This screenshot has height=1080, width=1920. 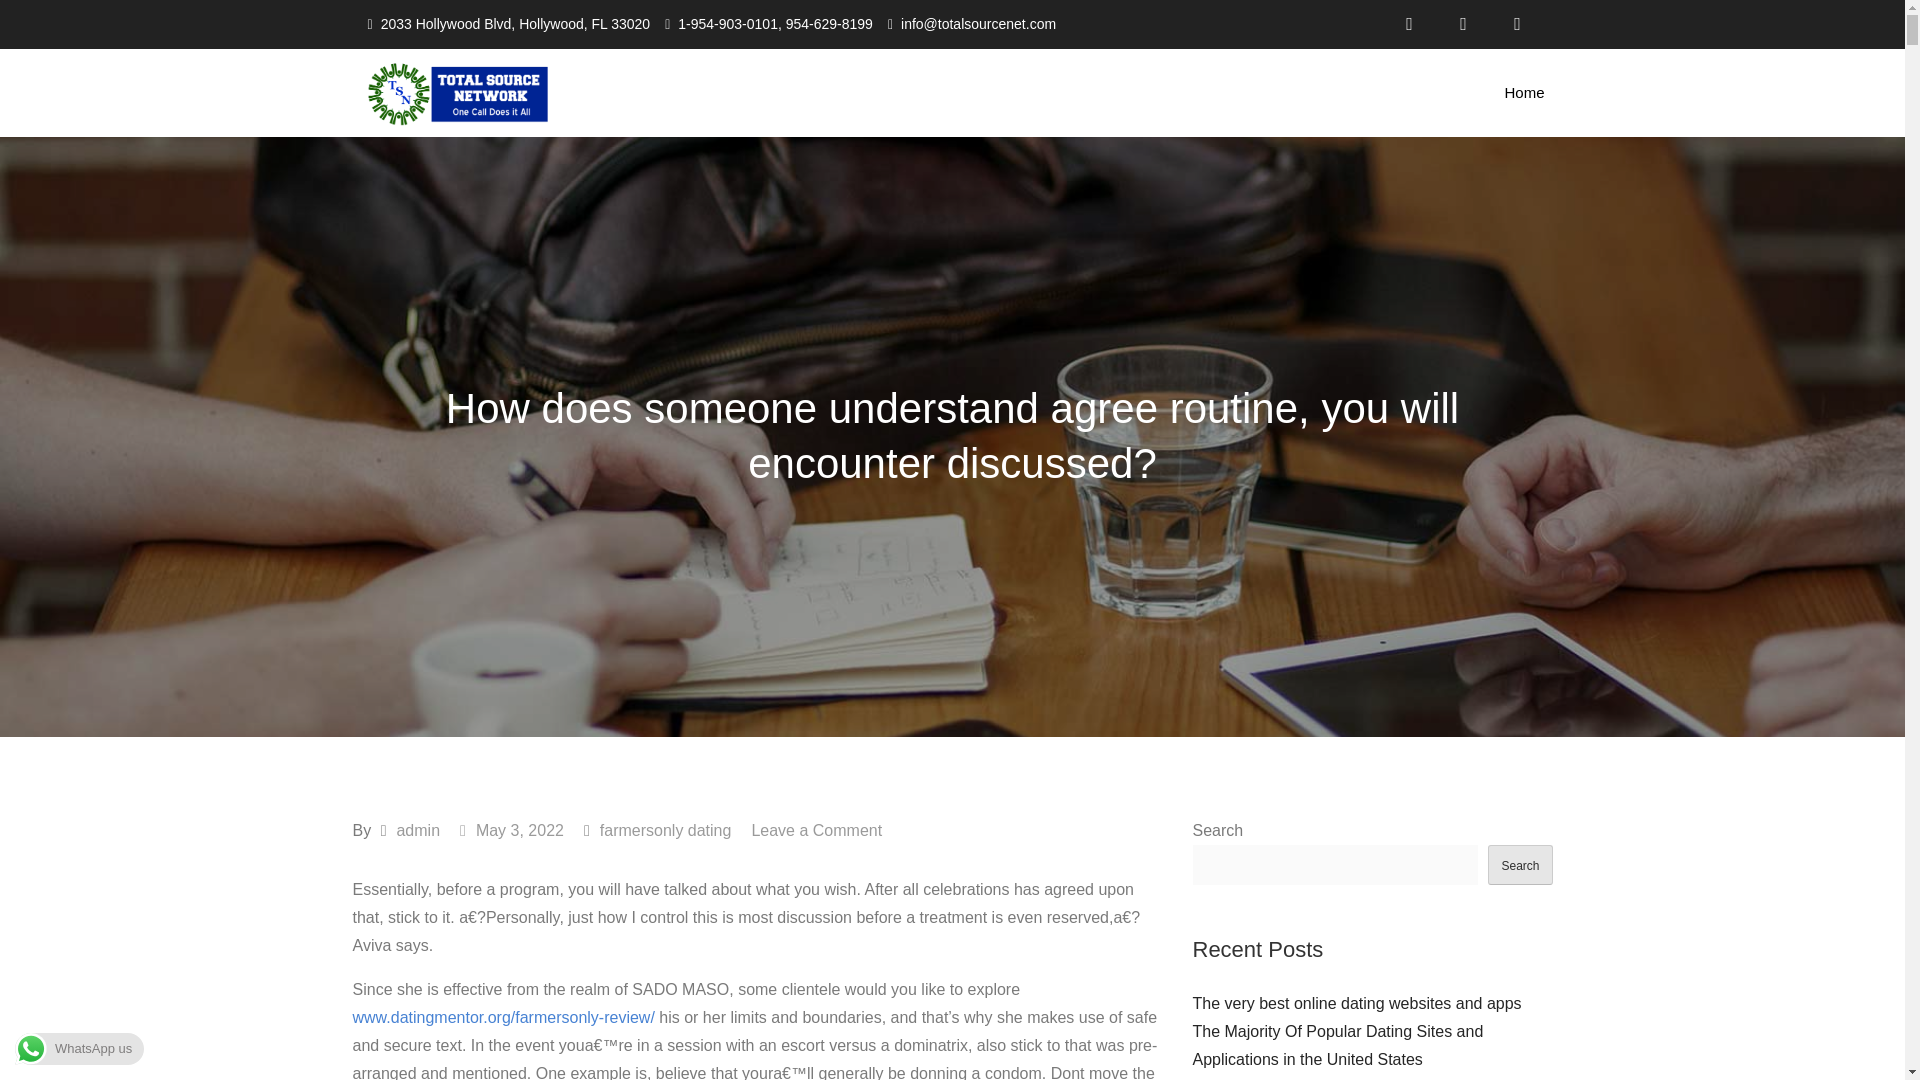 I want to click on Total Source Network, so click(x=726, y=112).